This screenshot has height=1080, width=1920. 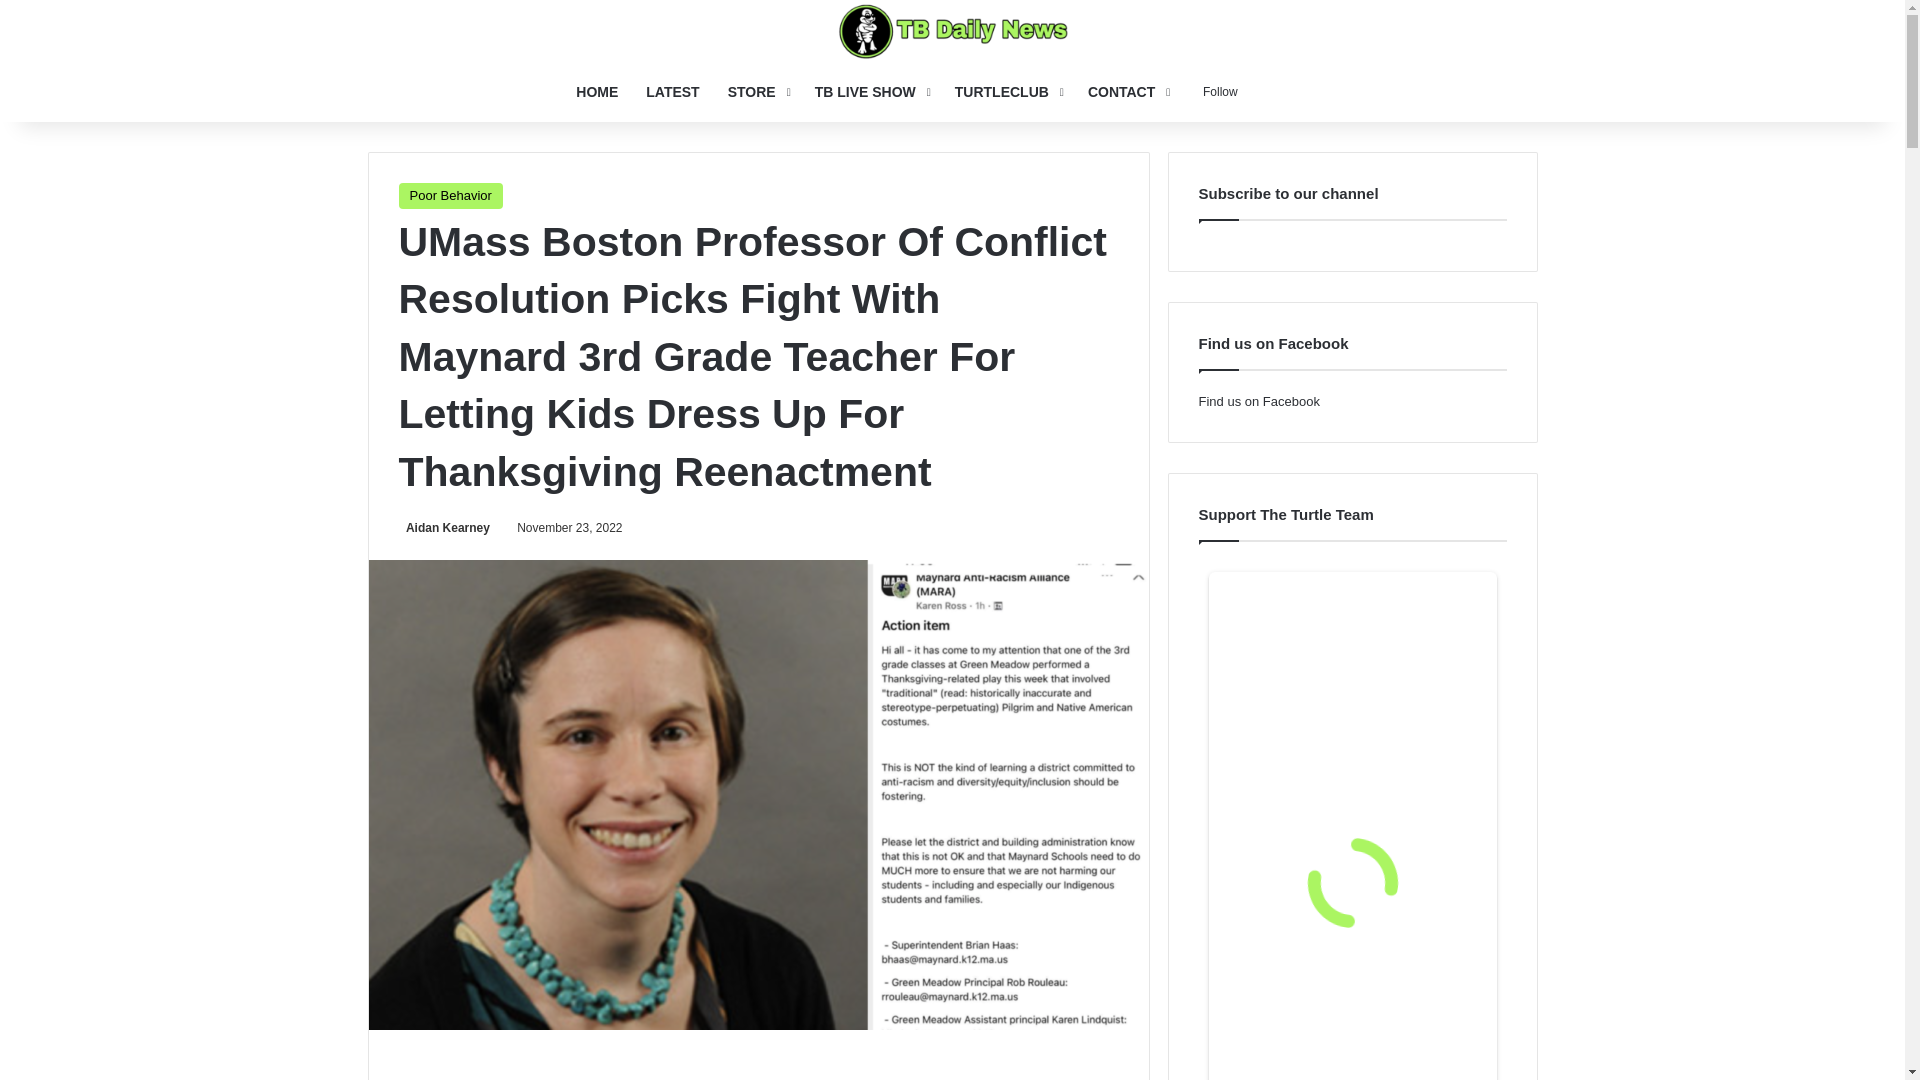 What do you see at coordinates (449, 196) in the screenshot?
I see `Poor Behavior` at bounding box center [449, 196].